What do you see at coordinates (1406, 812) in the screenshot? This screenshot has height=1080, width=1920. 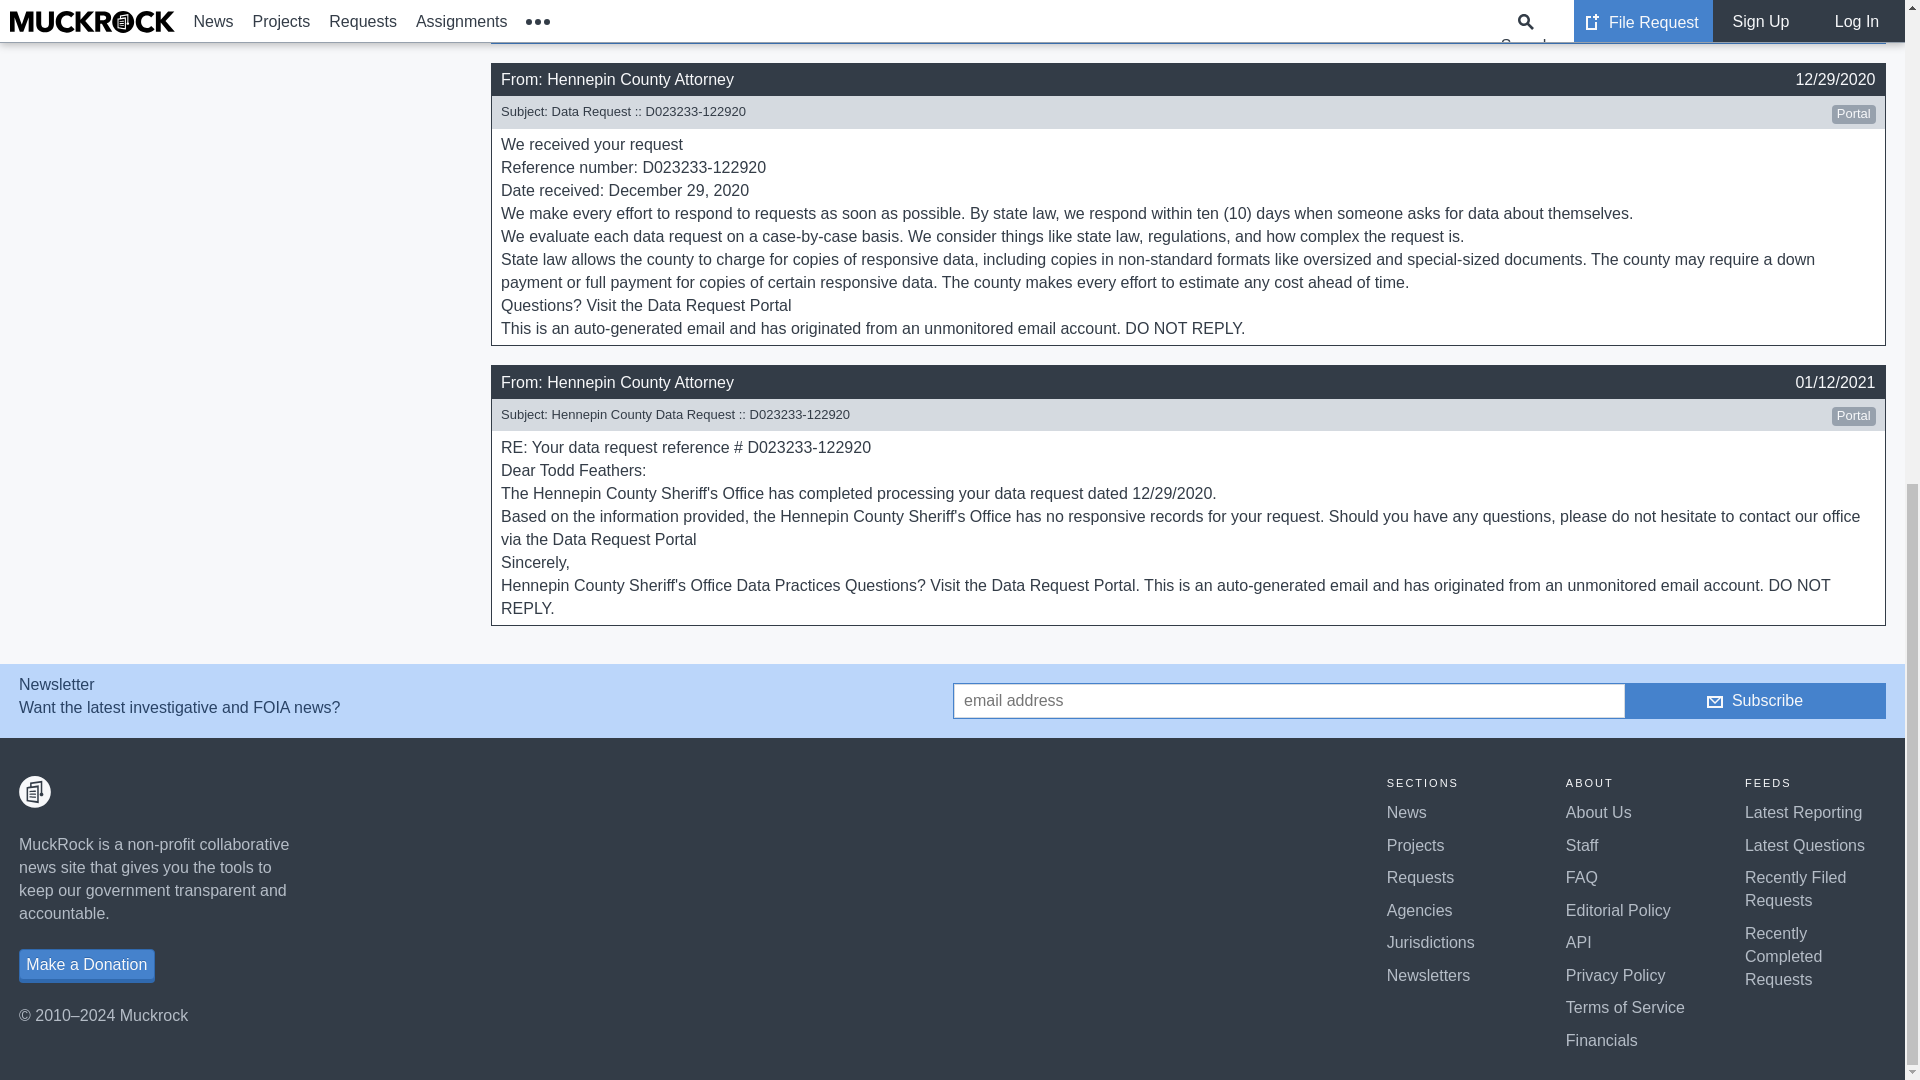 I see `News` at bounding box center [1406, 812].